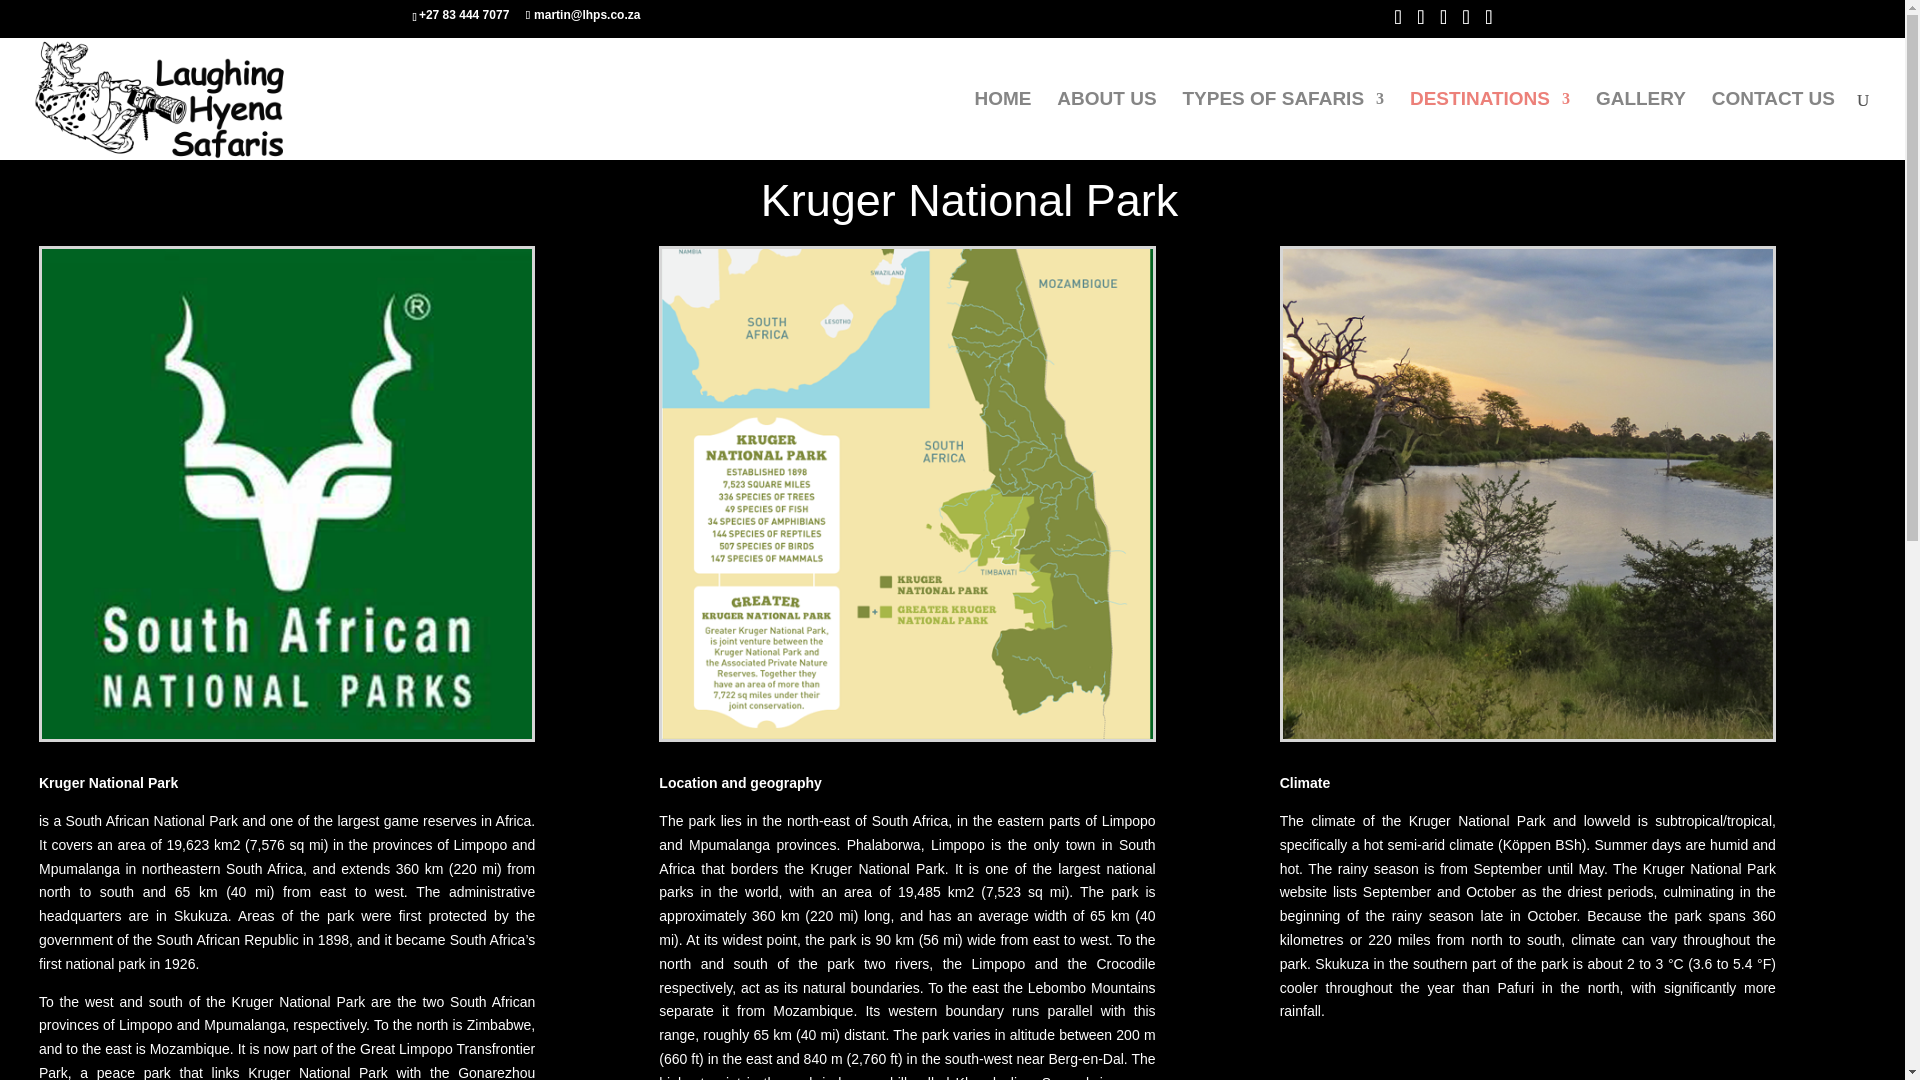 This screenshot has width=1920, height=1080. Describe the element at coordinates (1106, 125) in the screenshot. I see `ABOUT US` at that location.